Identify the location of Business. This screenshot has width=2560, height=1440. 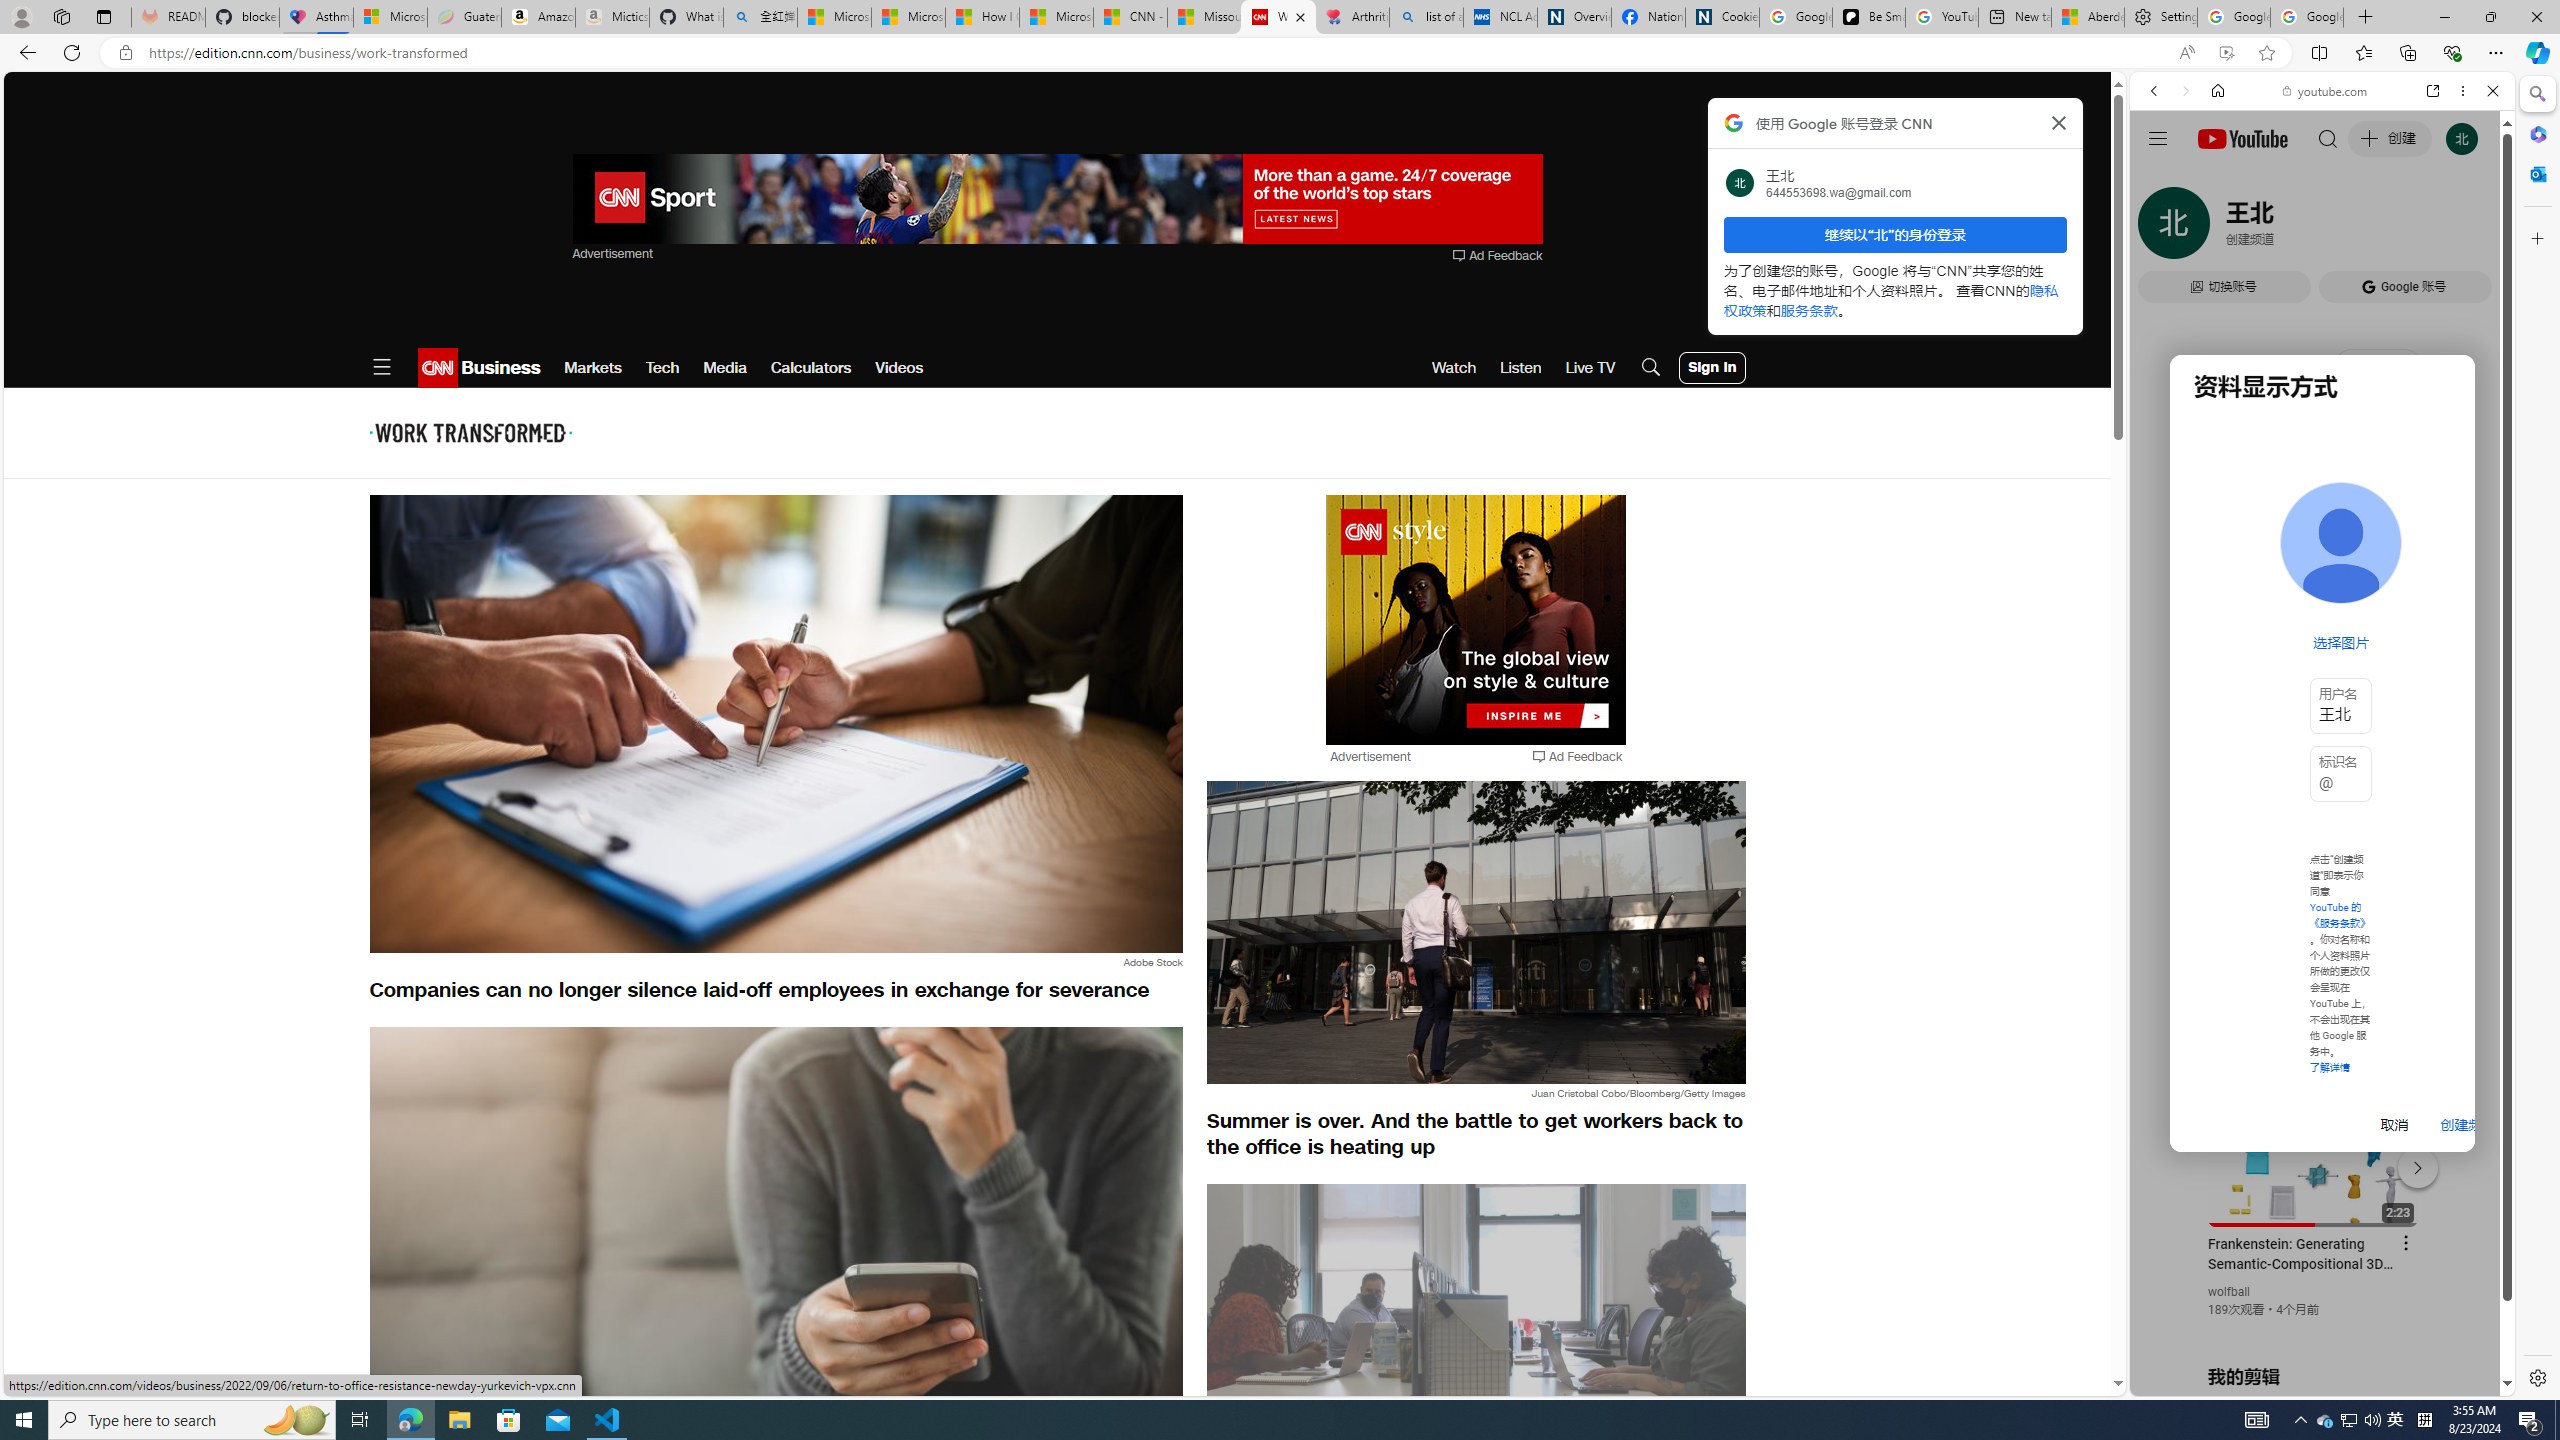
(499, 368).